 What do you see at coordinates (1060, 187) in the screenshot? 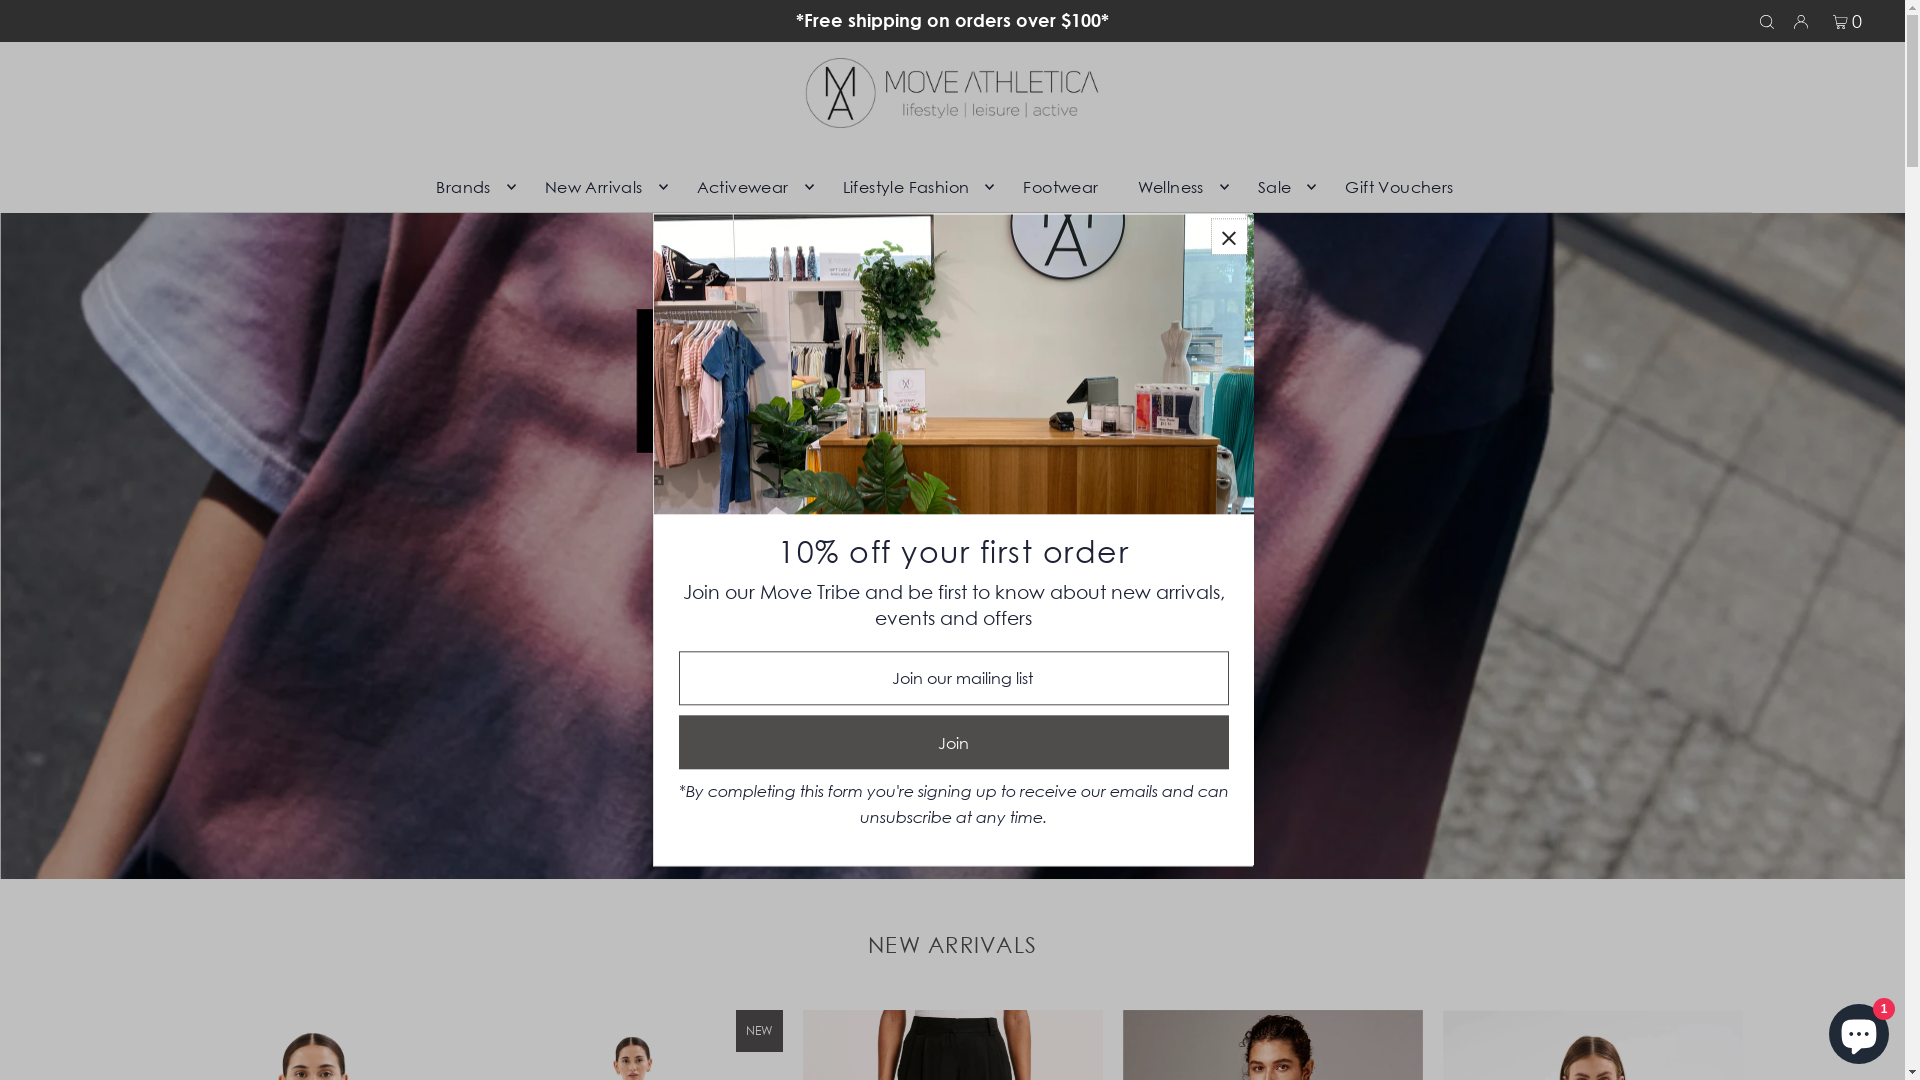
I see `Footwear` at bounding box center [1060, 187].